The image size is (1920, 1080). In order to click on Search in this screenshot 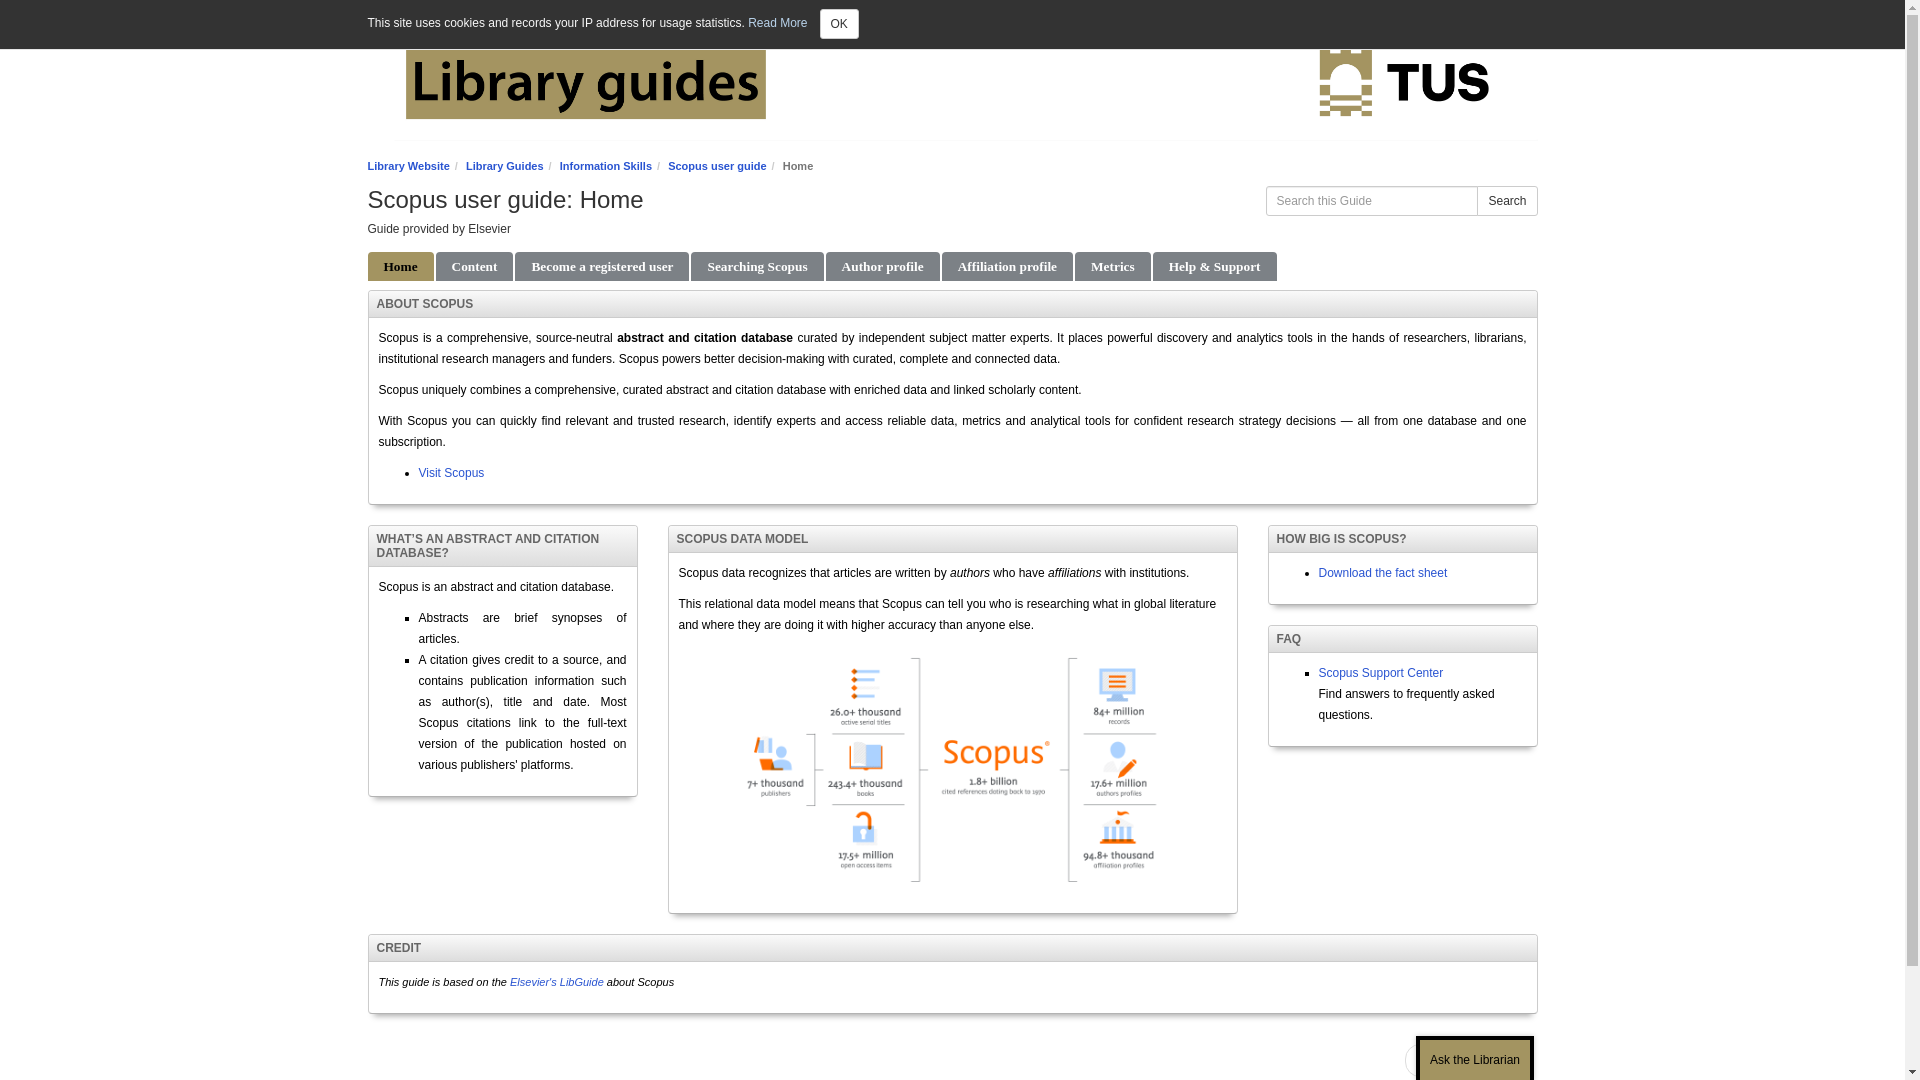, I will do `click(1506, 200)`.